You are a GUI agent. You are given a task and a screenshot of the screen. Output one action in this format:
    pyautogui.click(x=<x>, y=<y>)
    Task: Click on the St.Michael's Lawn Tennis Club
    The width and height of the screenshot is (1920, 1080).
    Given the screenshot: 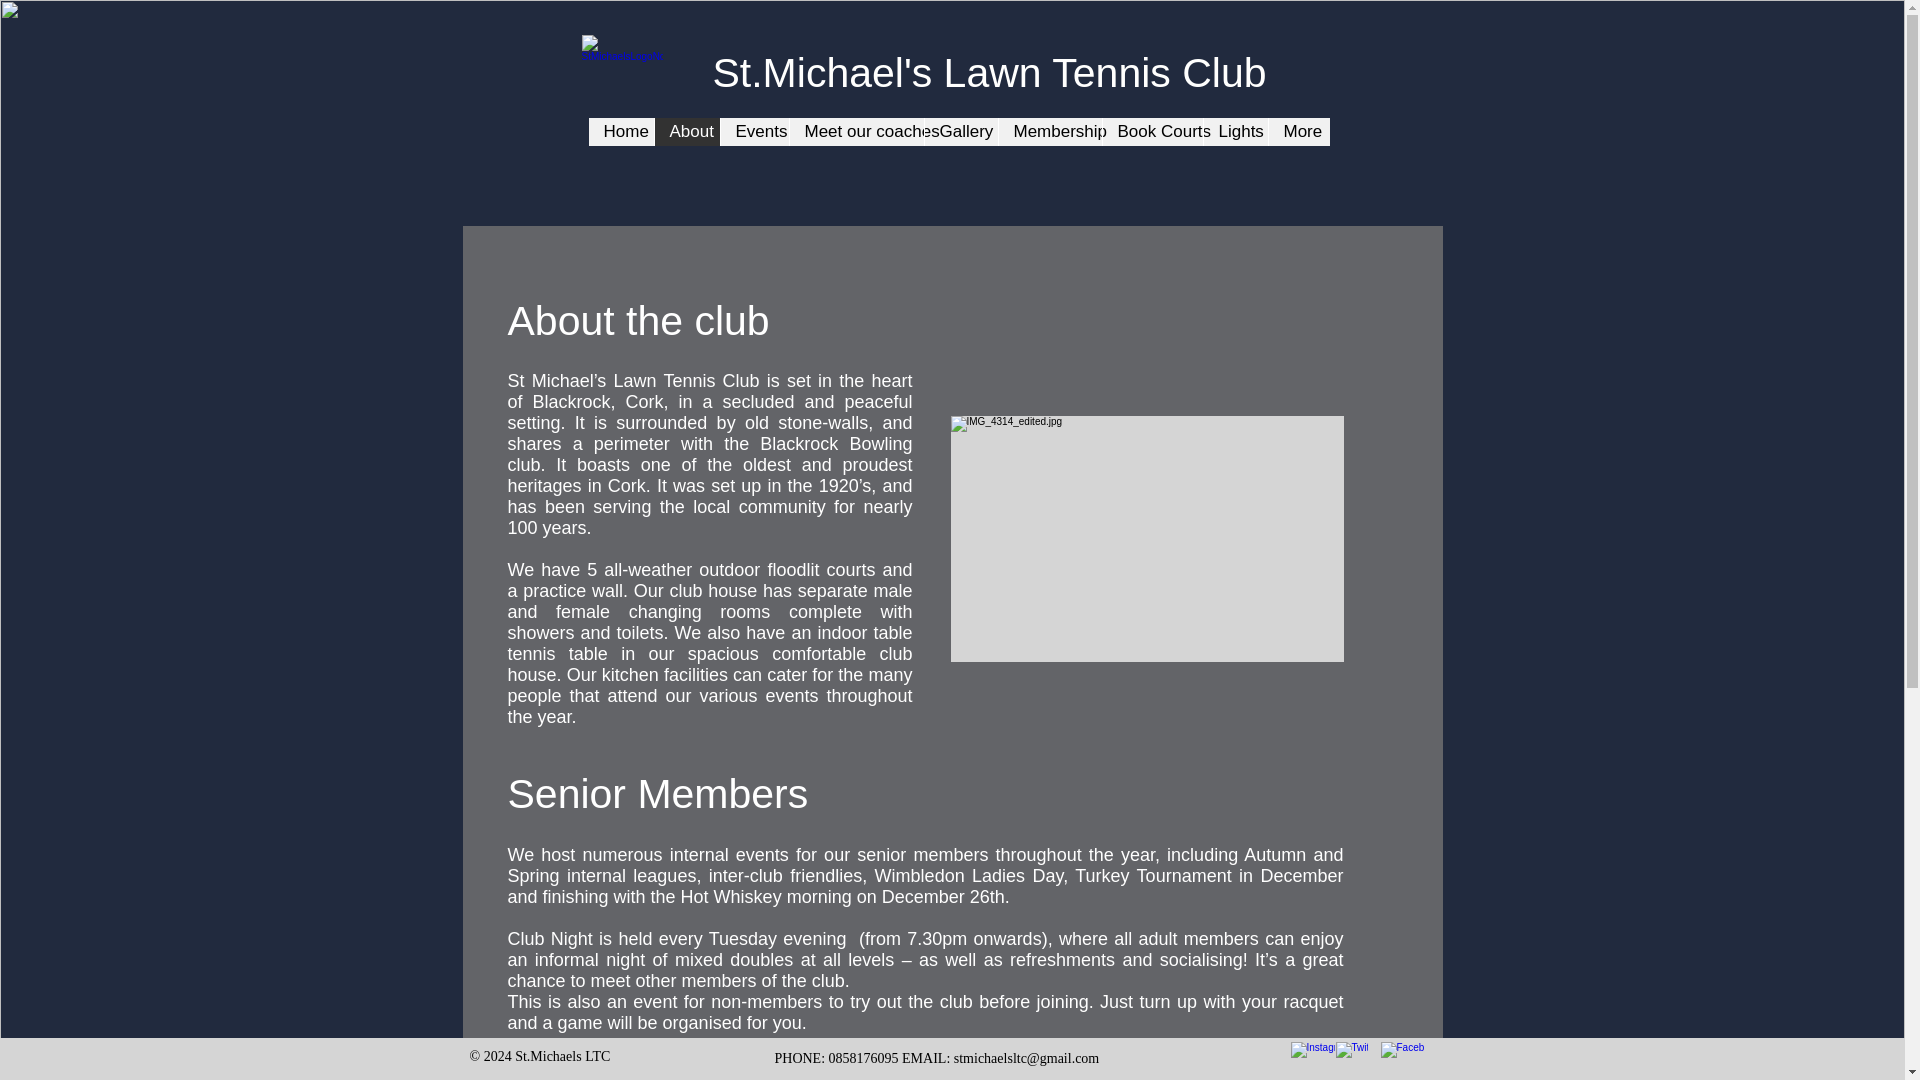 What is the action you would take?
    pyautogui.click(x=988, y=72)
    